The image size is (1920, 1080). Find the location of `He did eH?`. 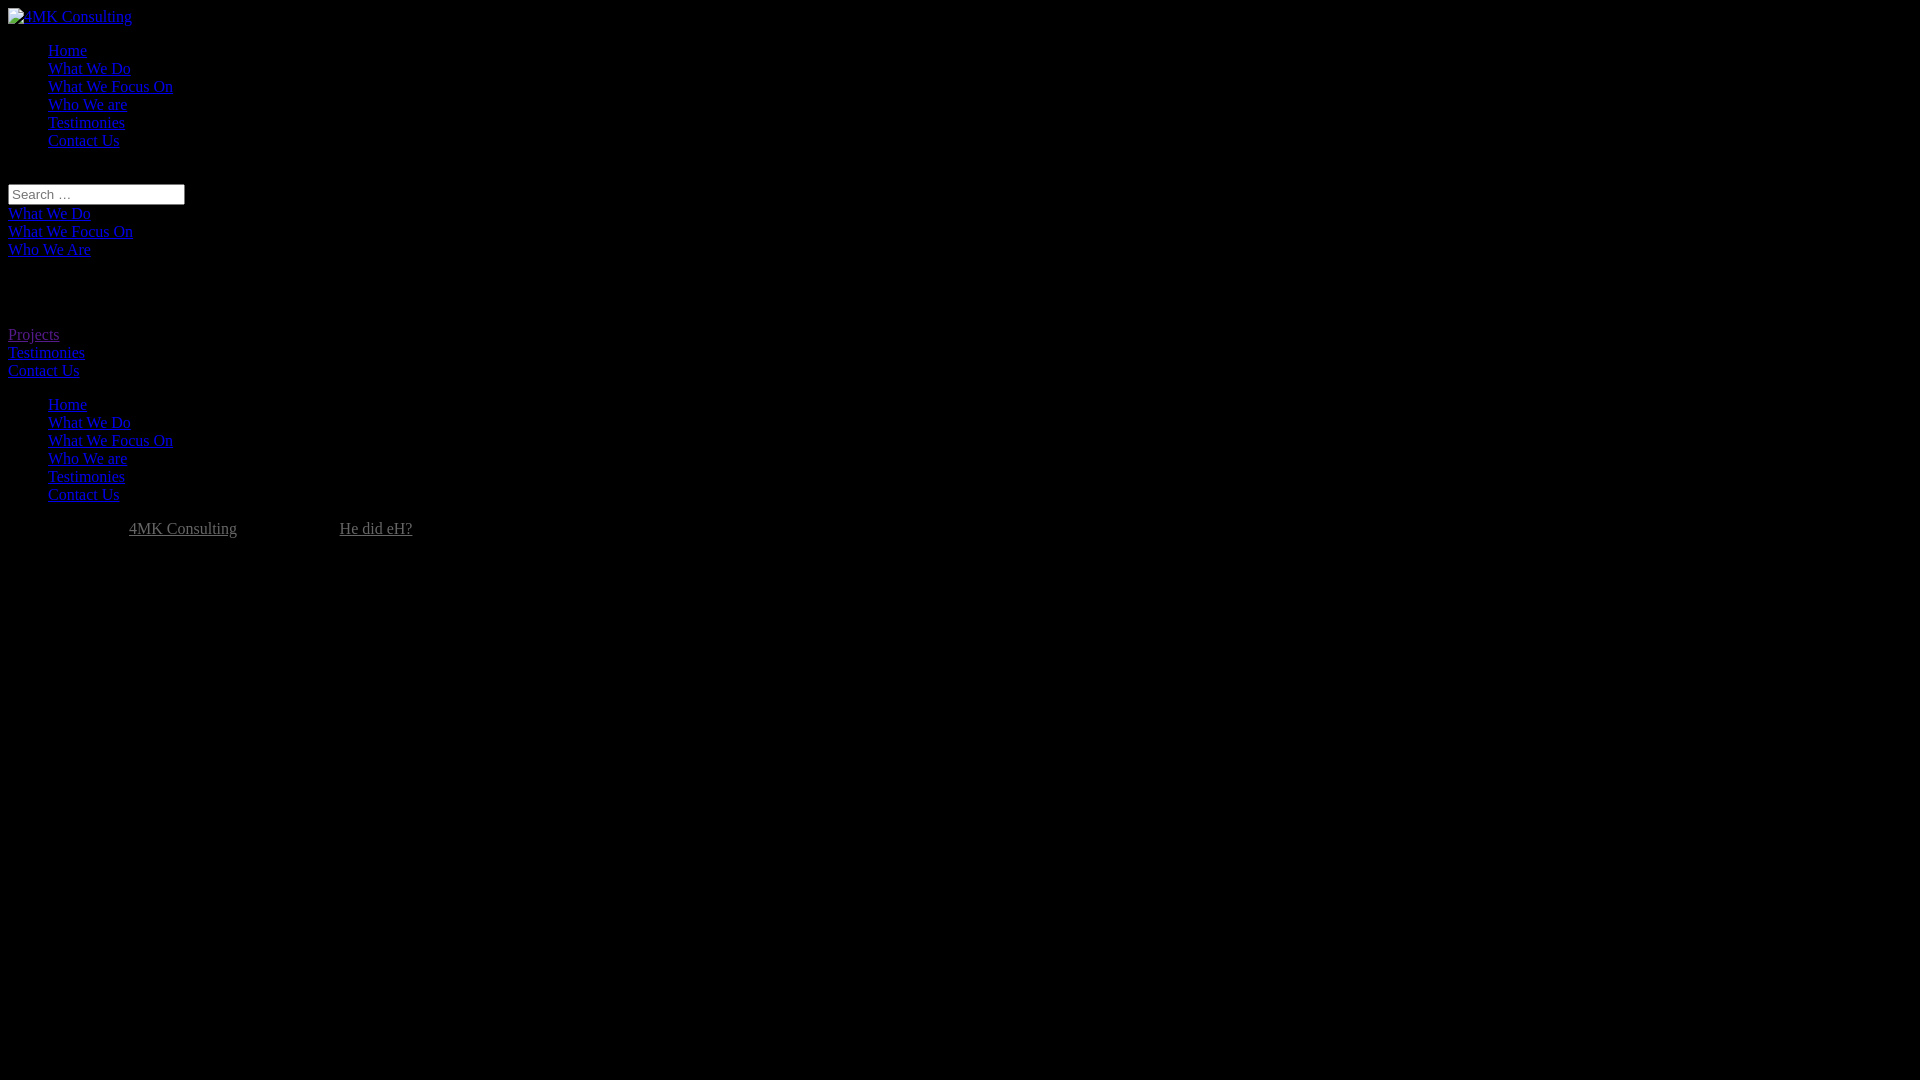

He did eH? is located at coordinates (376, 528).